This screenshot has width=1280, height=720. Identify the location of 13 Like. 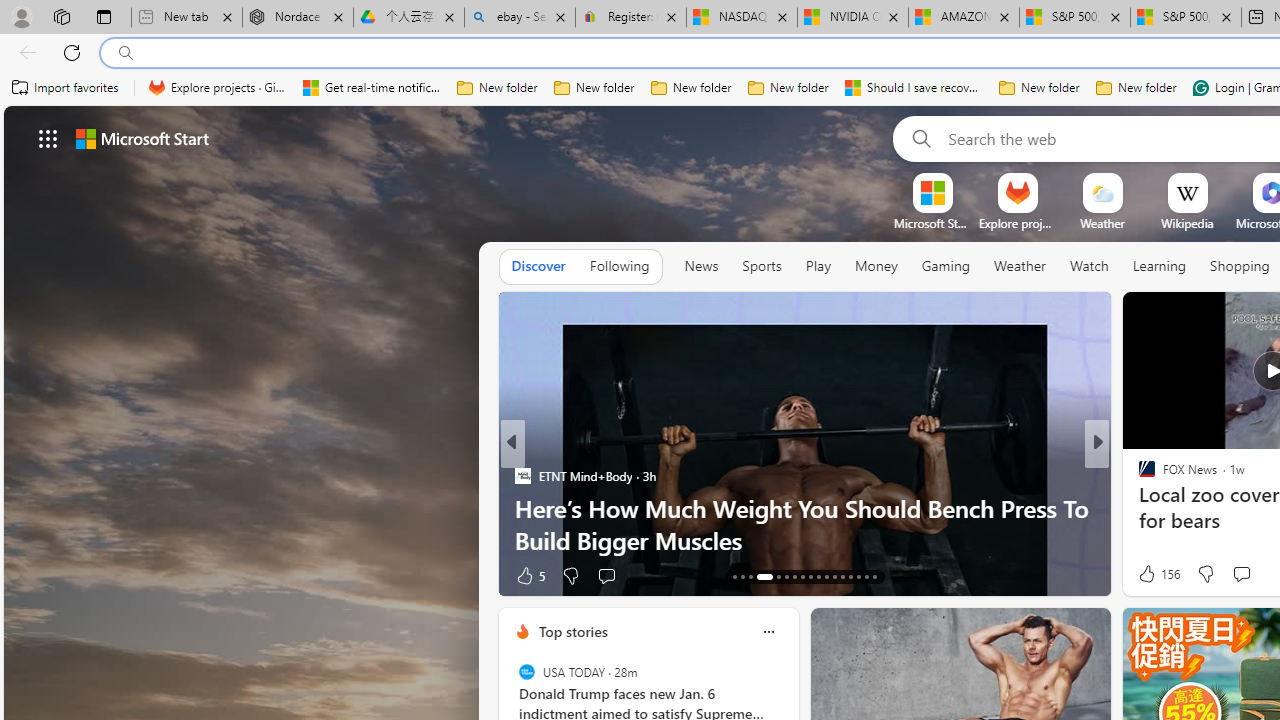
(1149, 574).